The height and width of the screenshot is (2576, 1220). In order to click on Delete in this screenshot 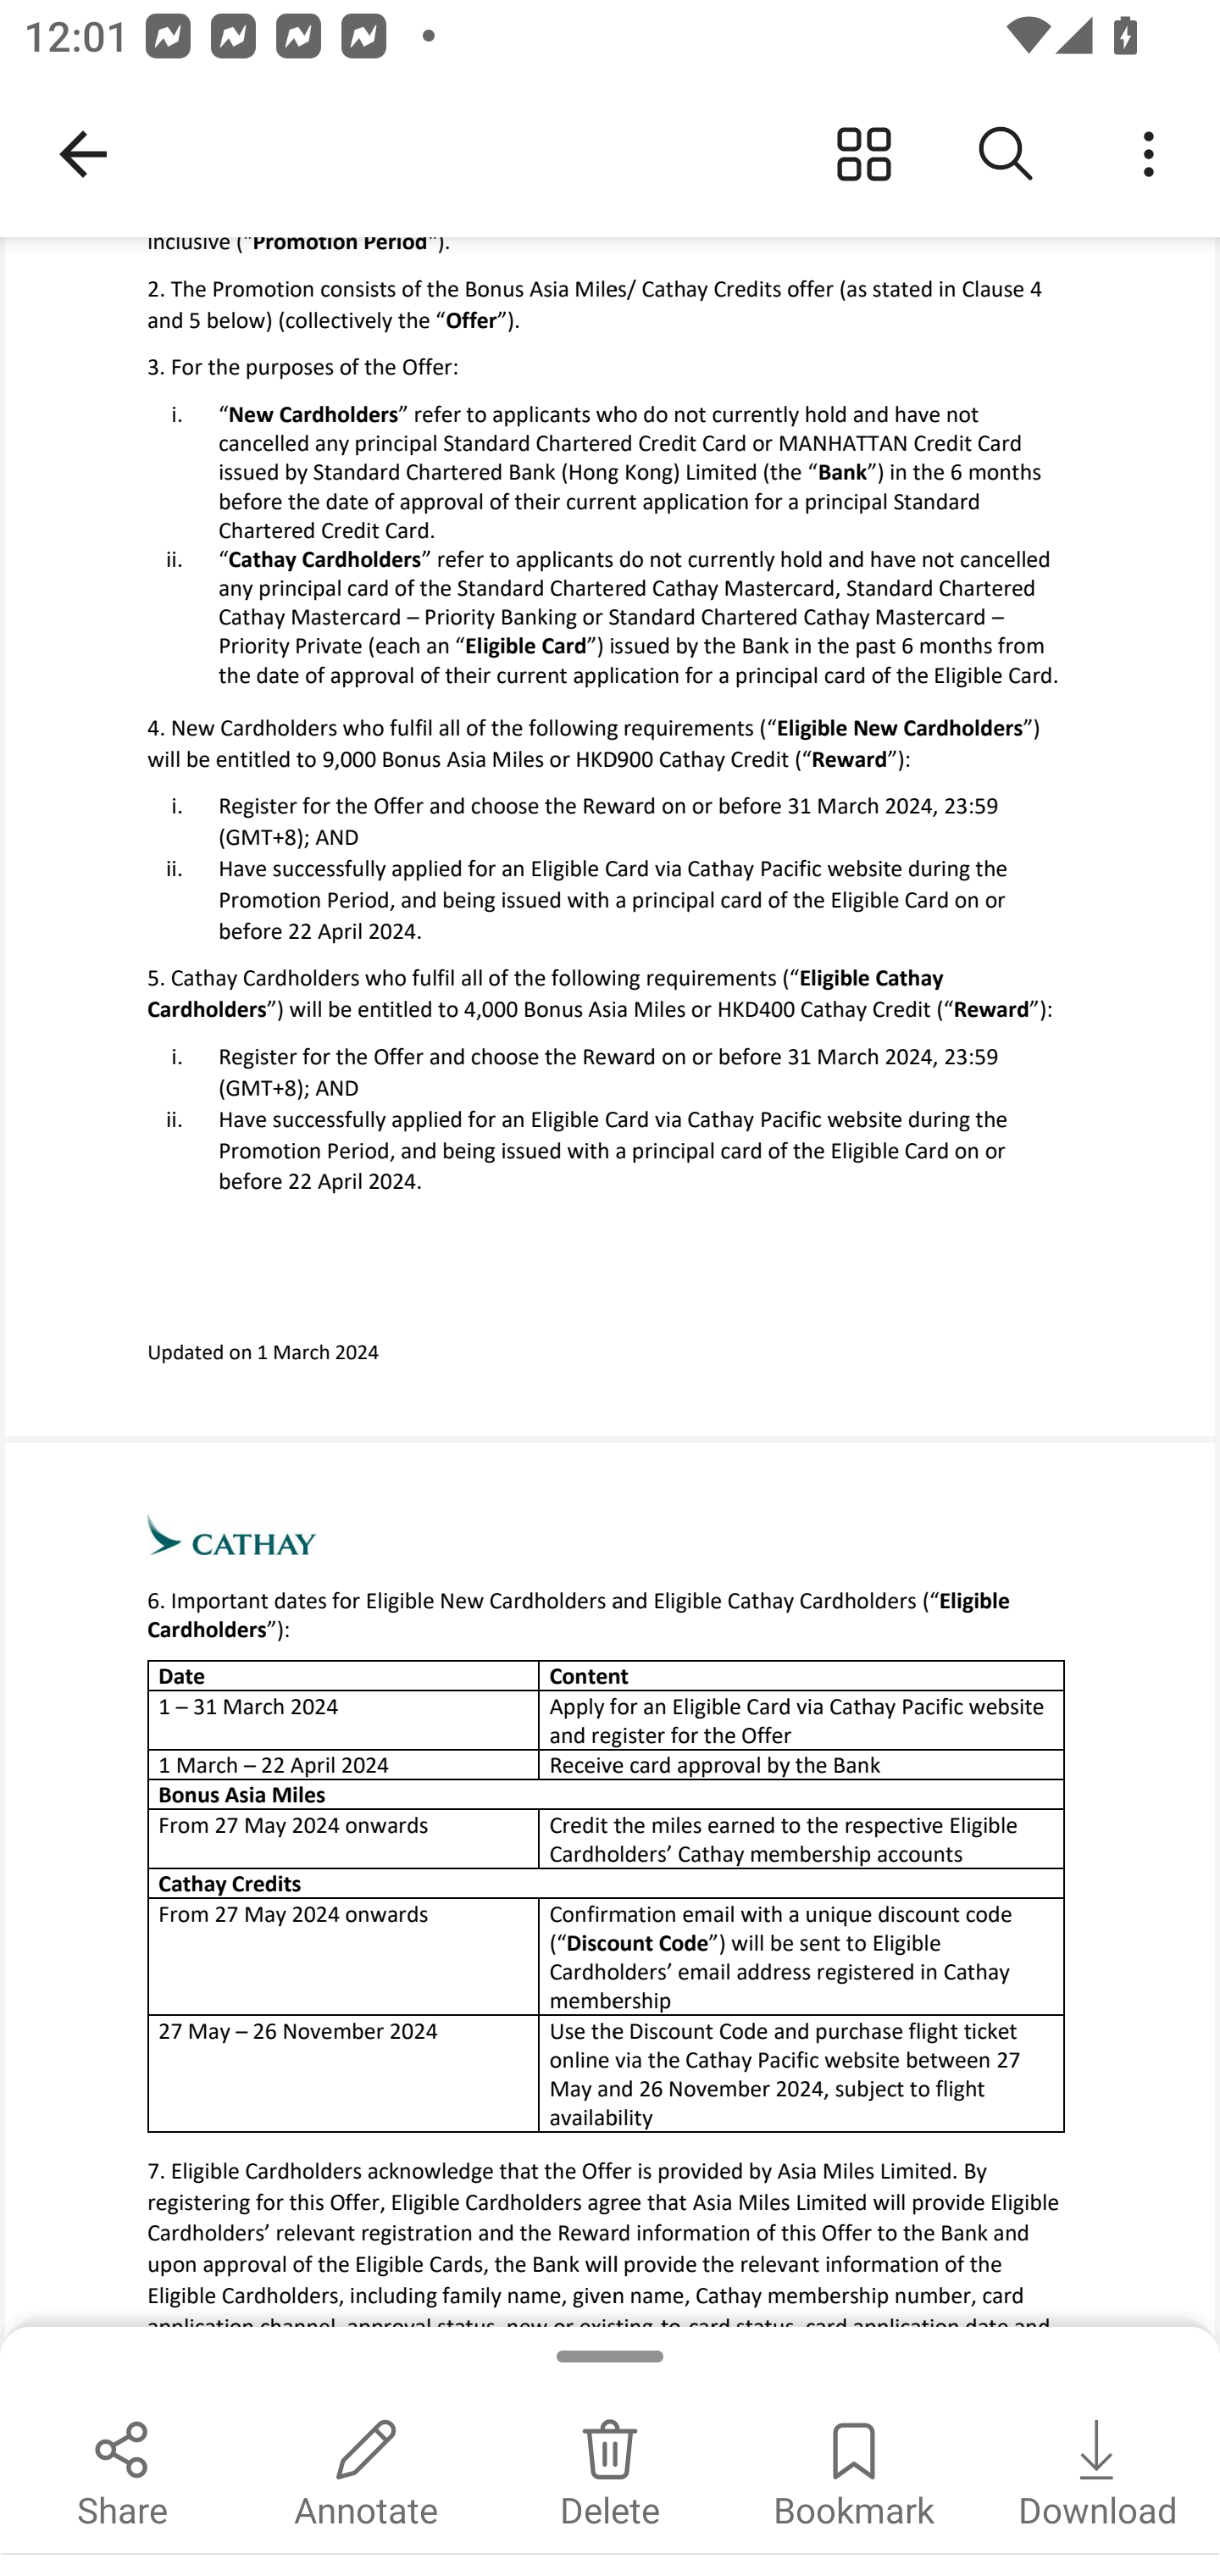, I will do `click(610, 2469)`.